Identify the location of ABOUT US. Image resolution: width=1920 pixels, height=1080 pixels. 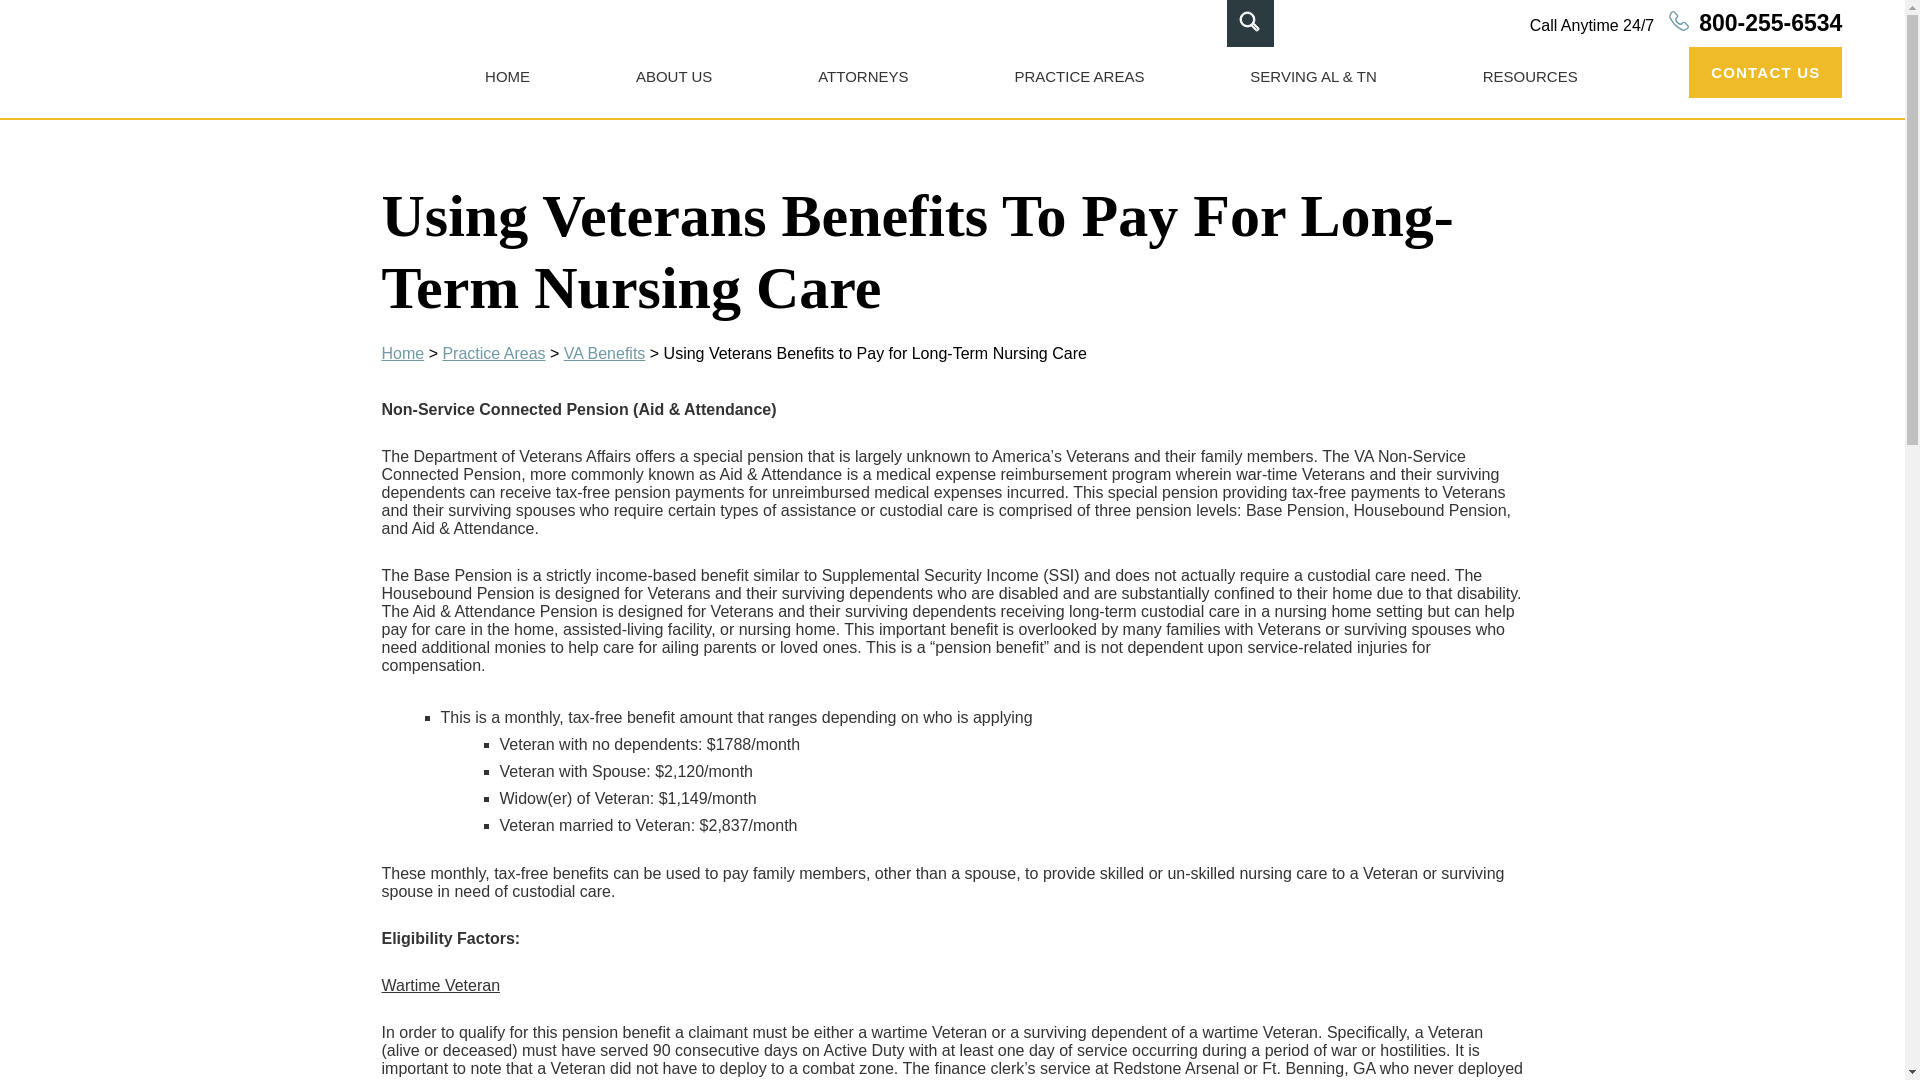
(674, 76).